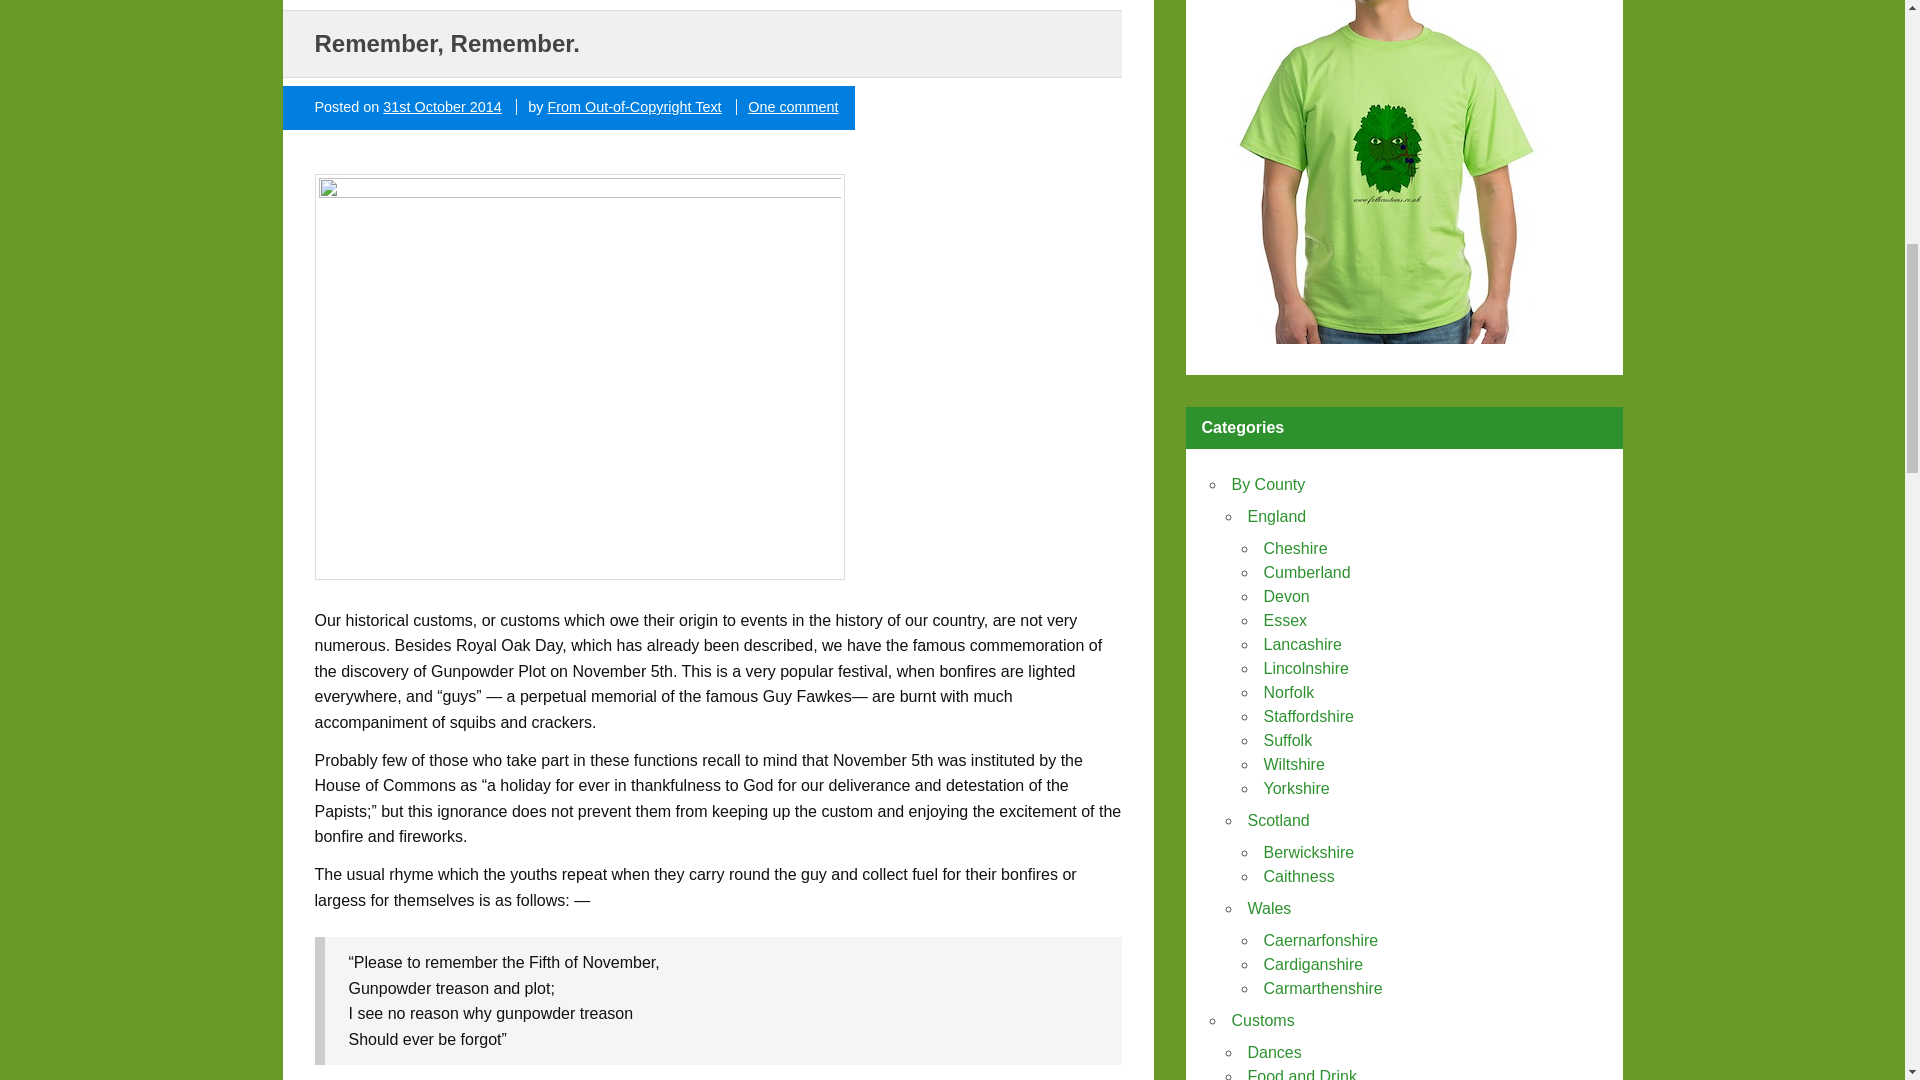  Describe the element at coordinates (634, 106) in the screenshot. I see `View all posts by From Out-of-Copyright Text` at that location.